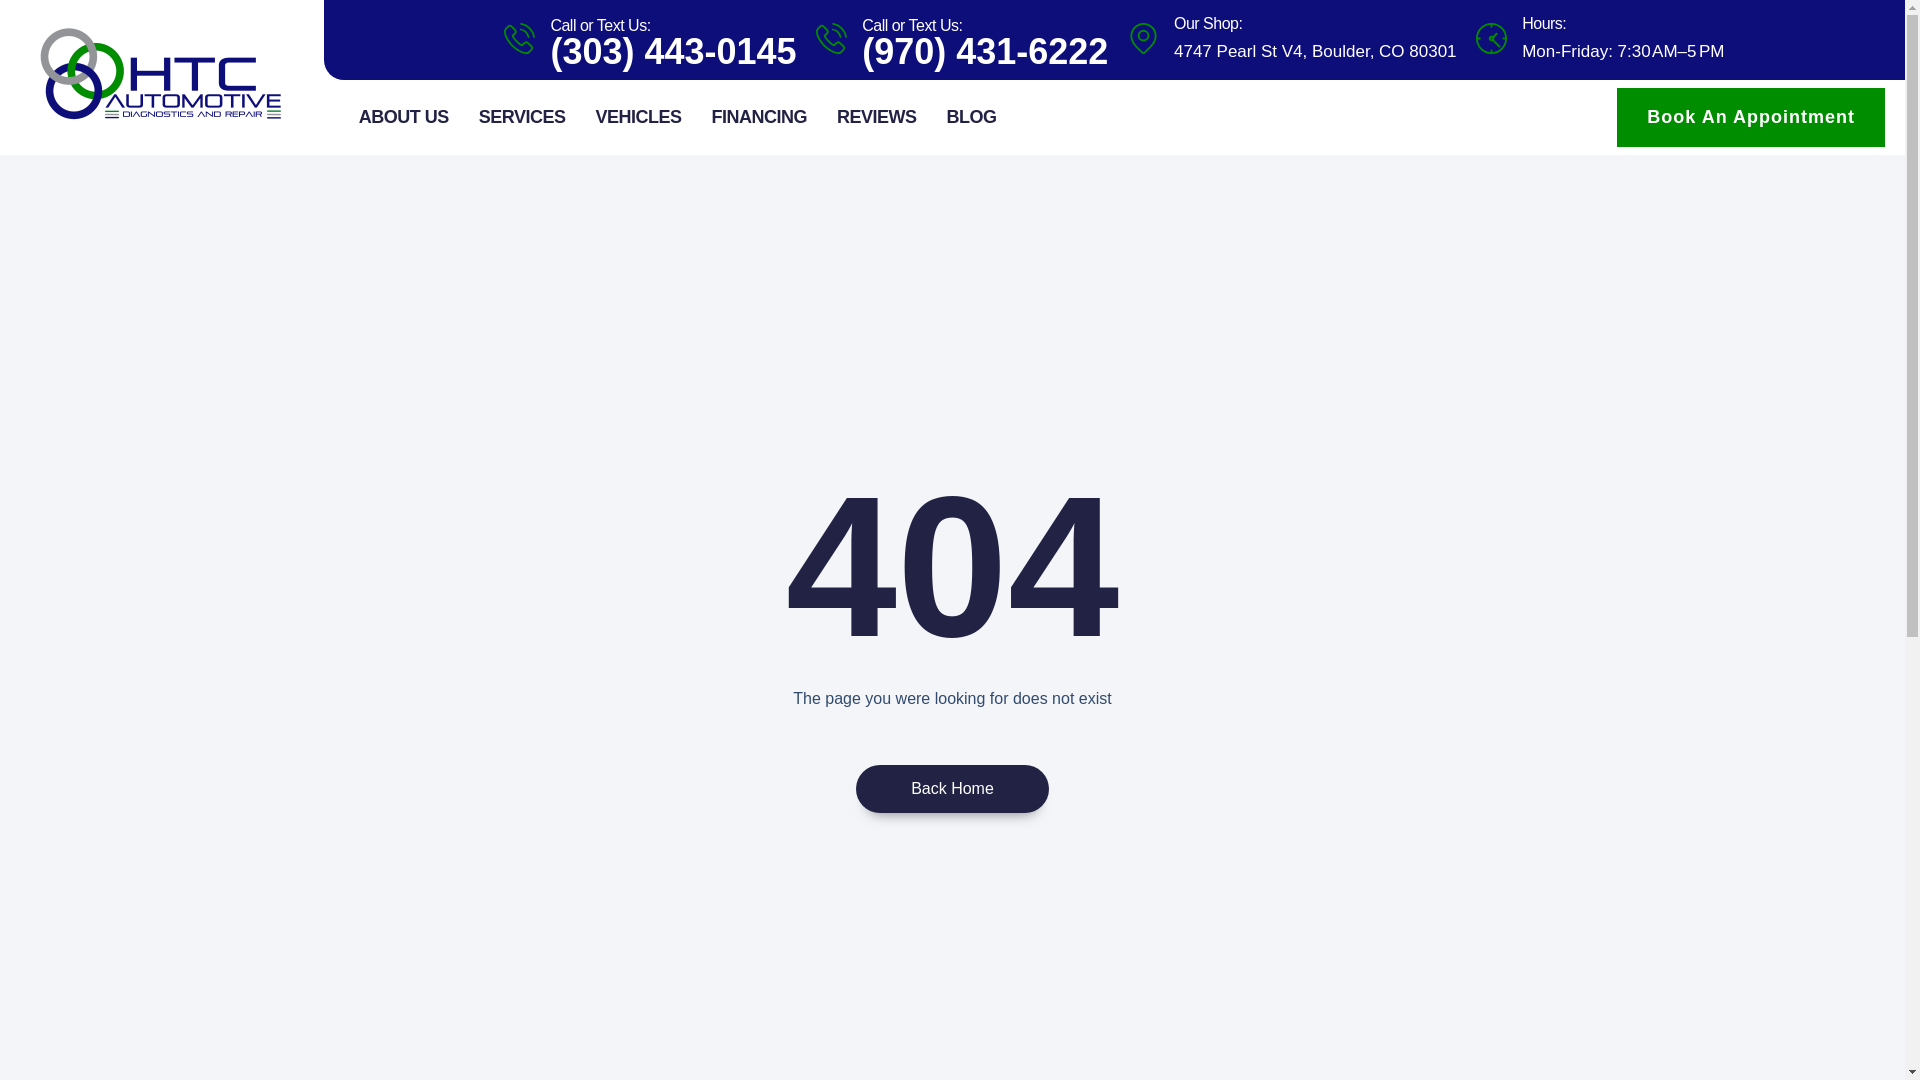 This screenshot has width=1920, height=1080. What do you see at coordinates (1208, 24) in the screenshot?
I see `Our Shop:` at bounding box center [1208, 24].